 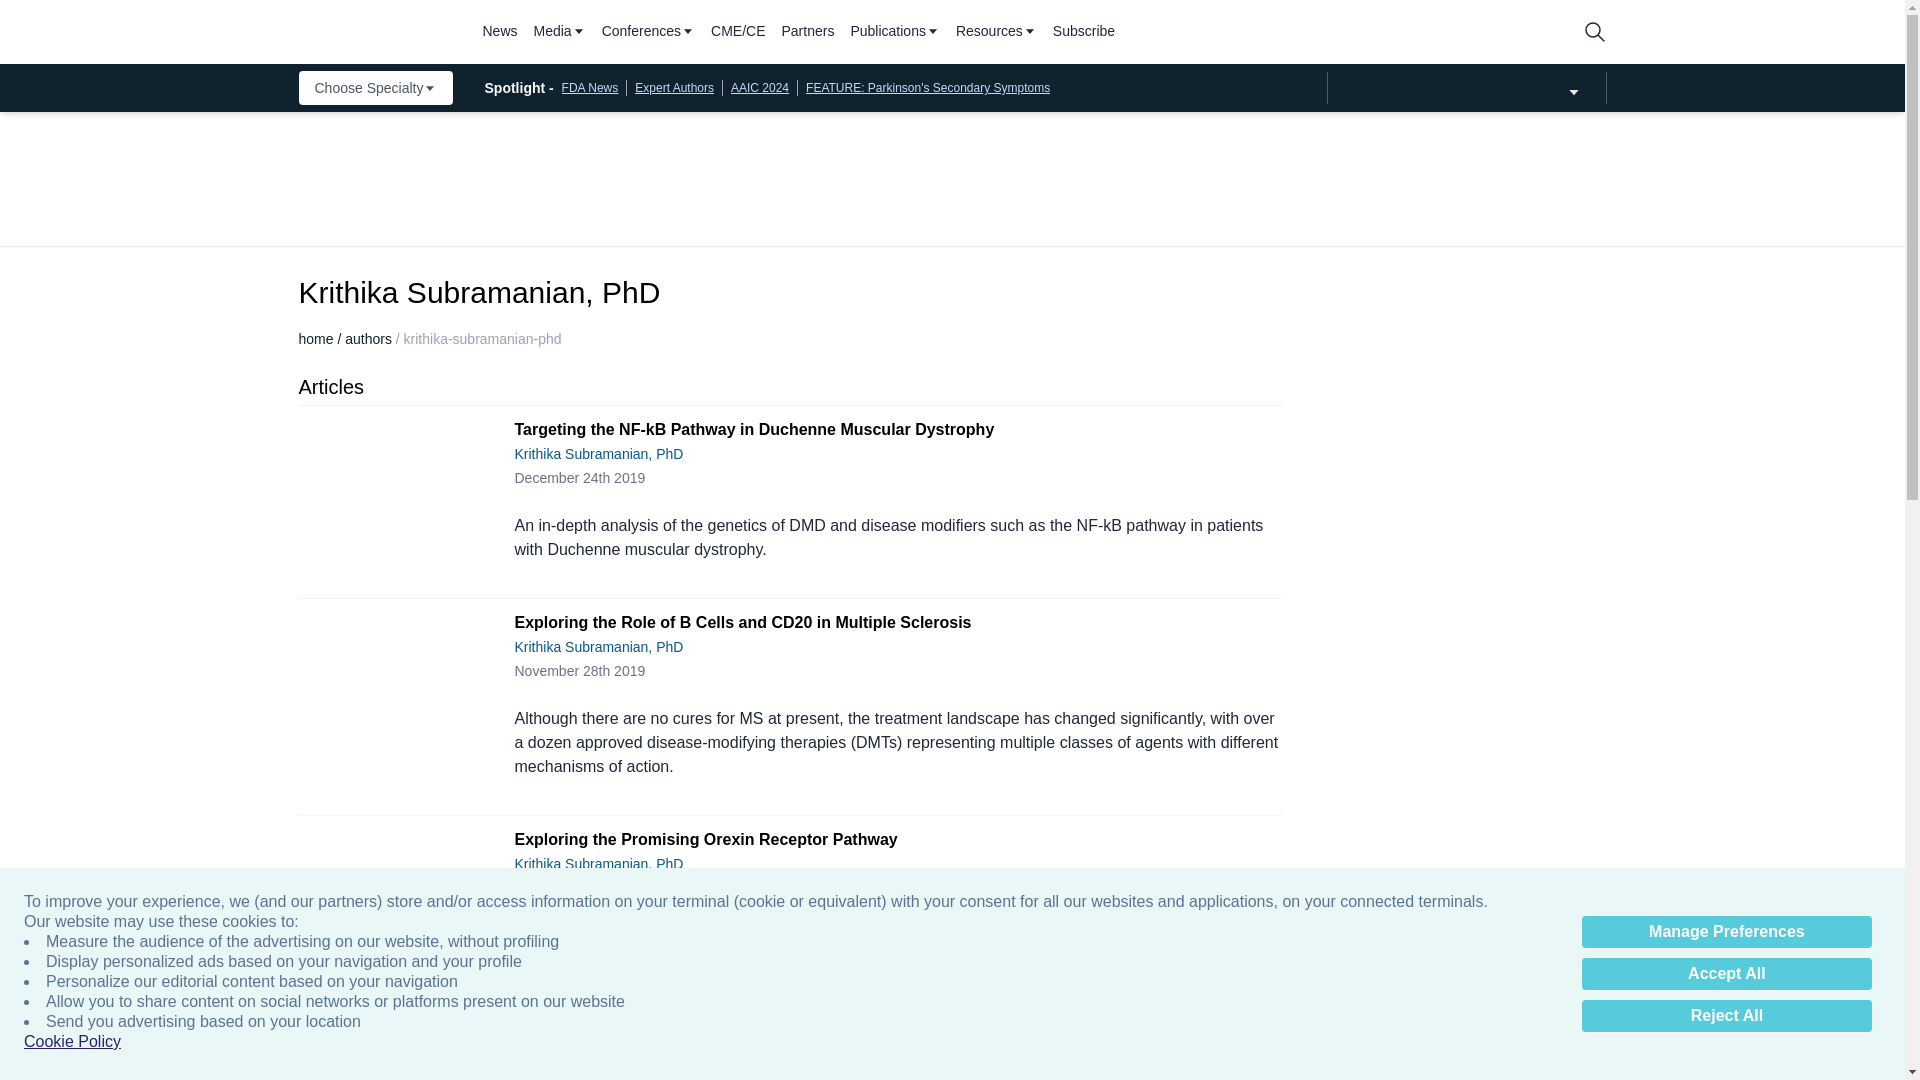 I want to click on Accept All, so click(x=1726, y=974).